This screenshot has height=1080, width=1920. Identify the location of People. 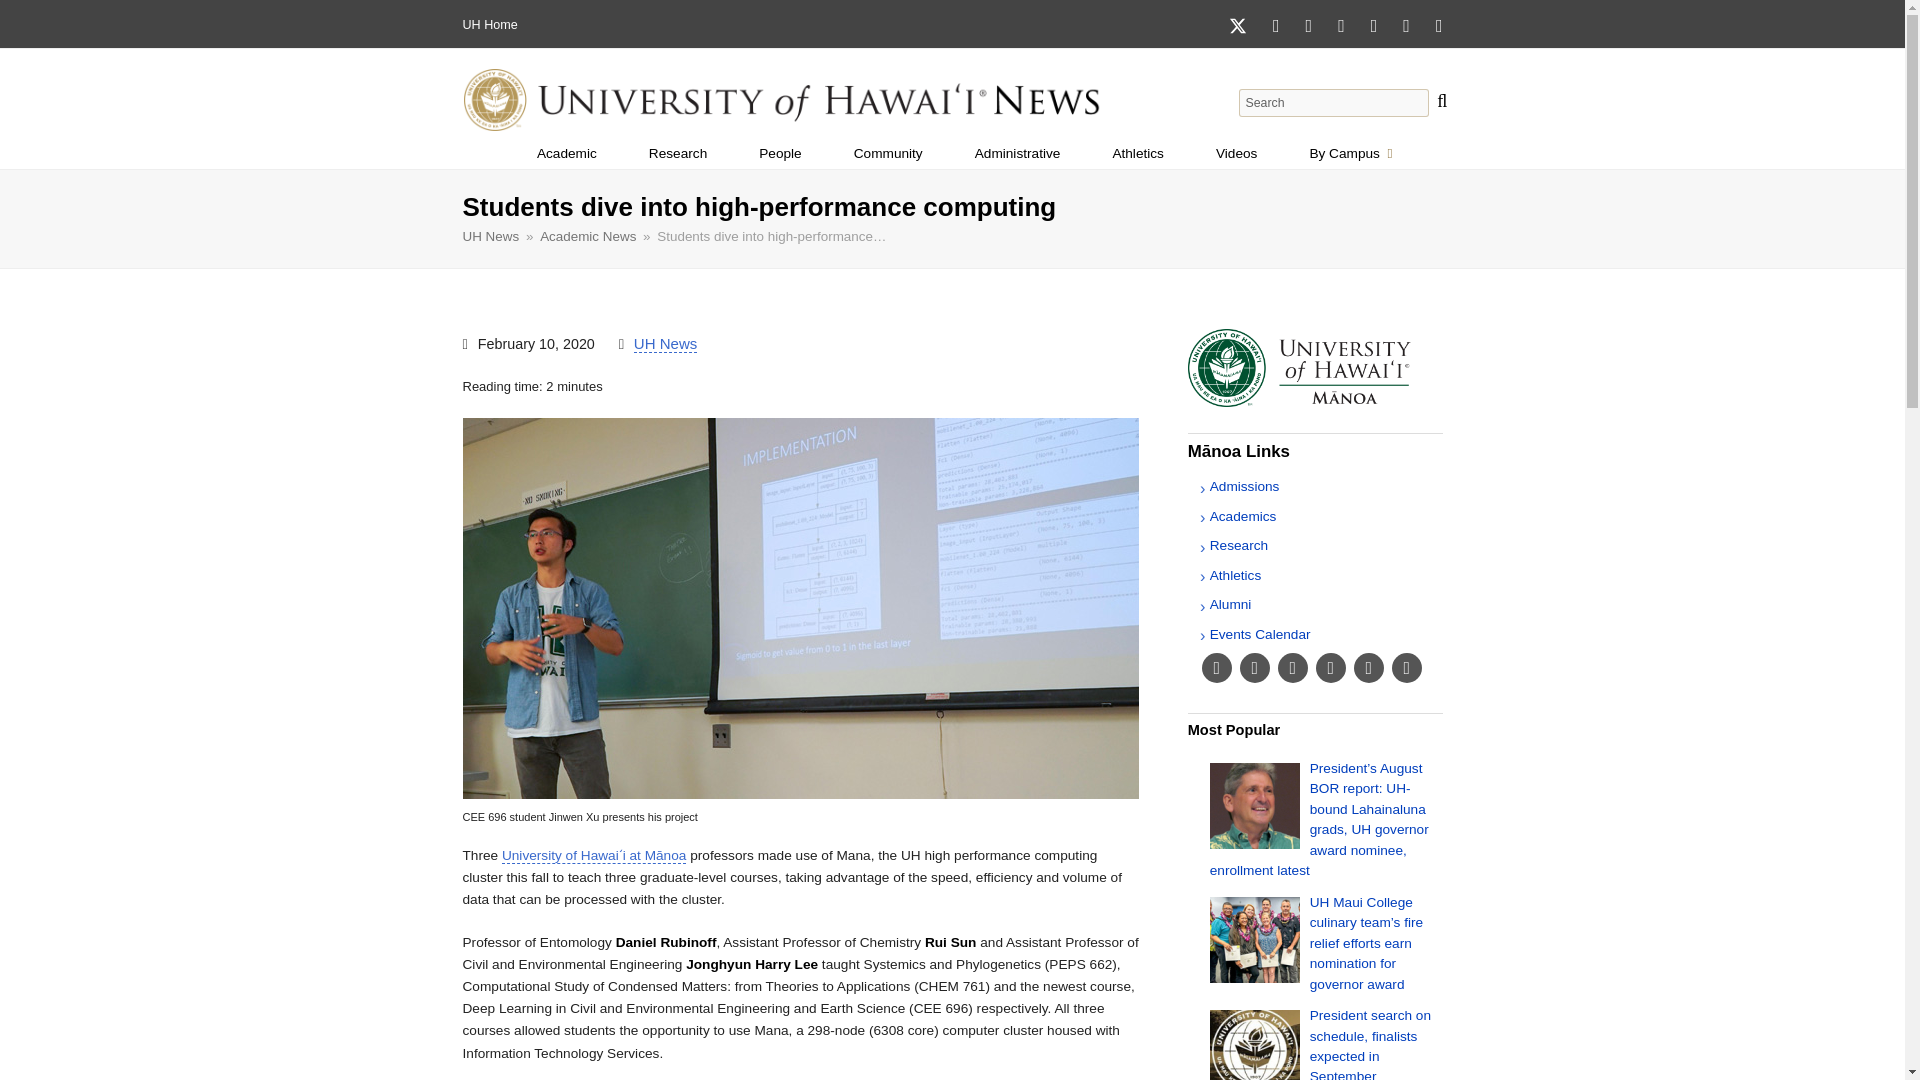
(1017, 154).